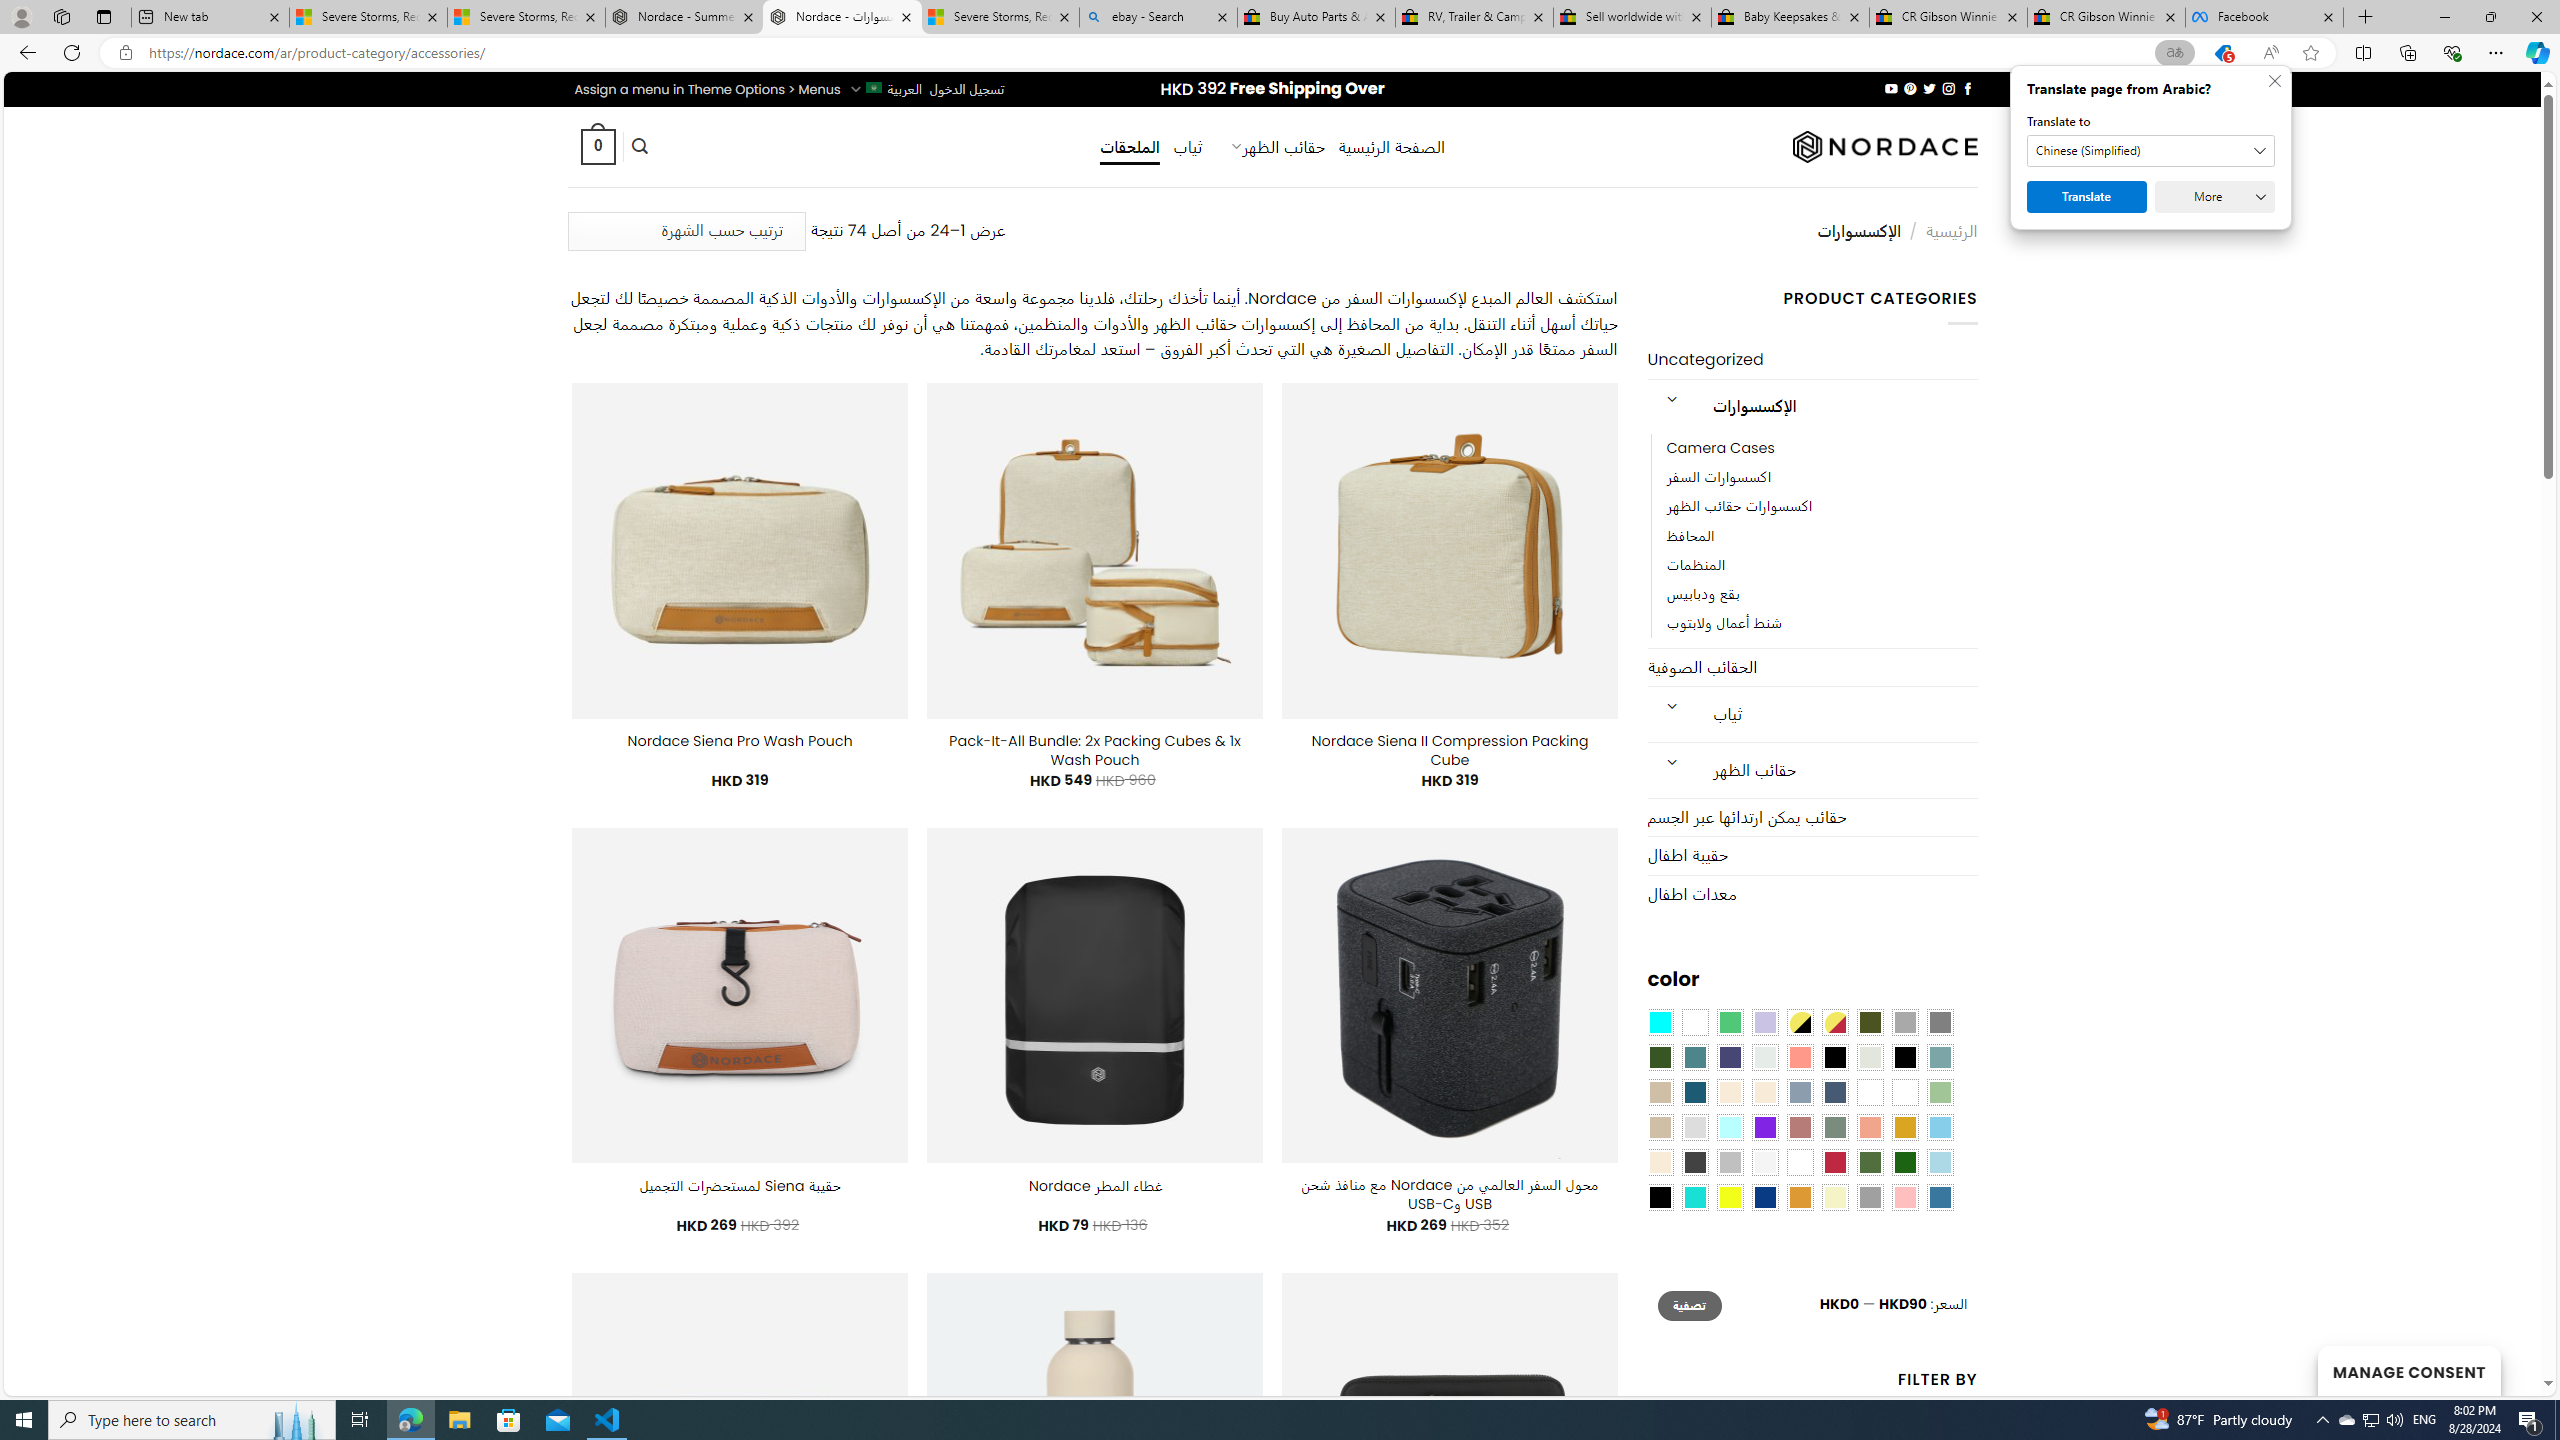 The height and width of the screenshot is (1440, 2560). I want to click on Yellow-Black, so click(1799, 1022).